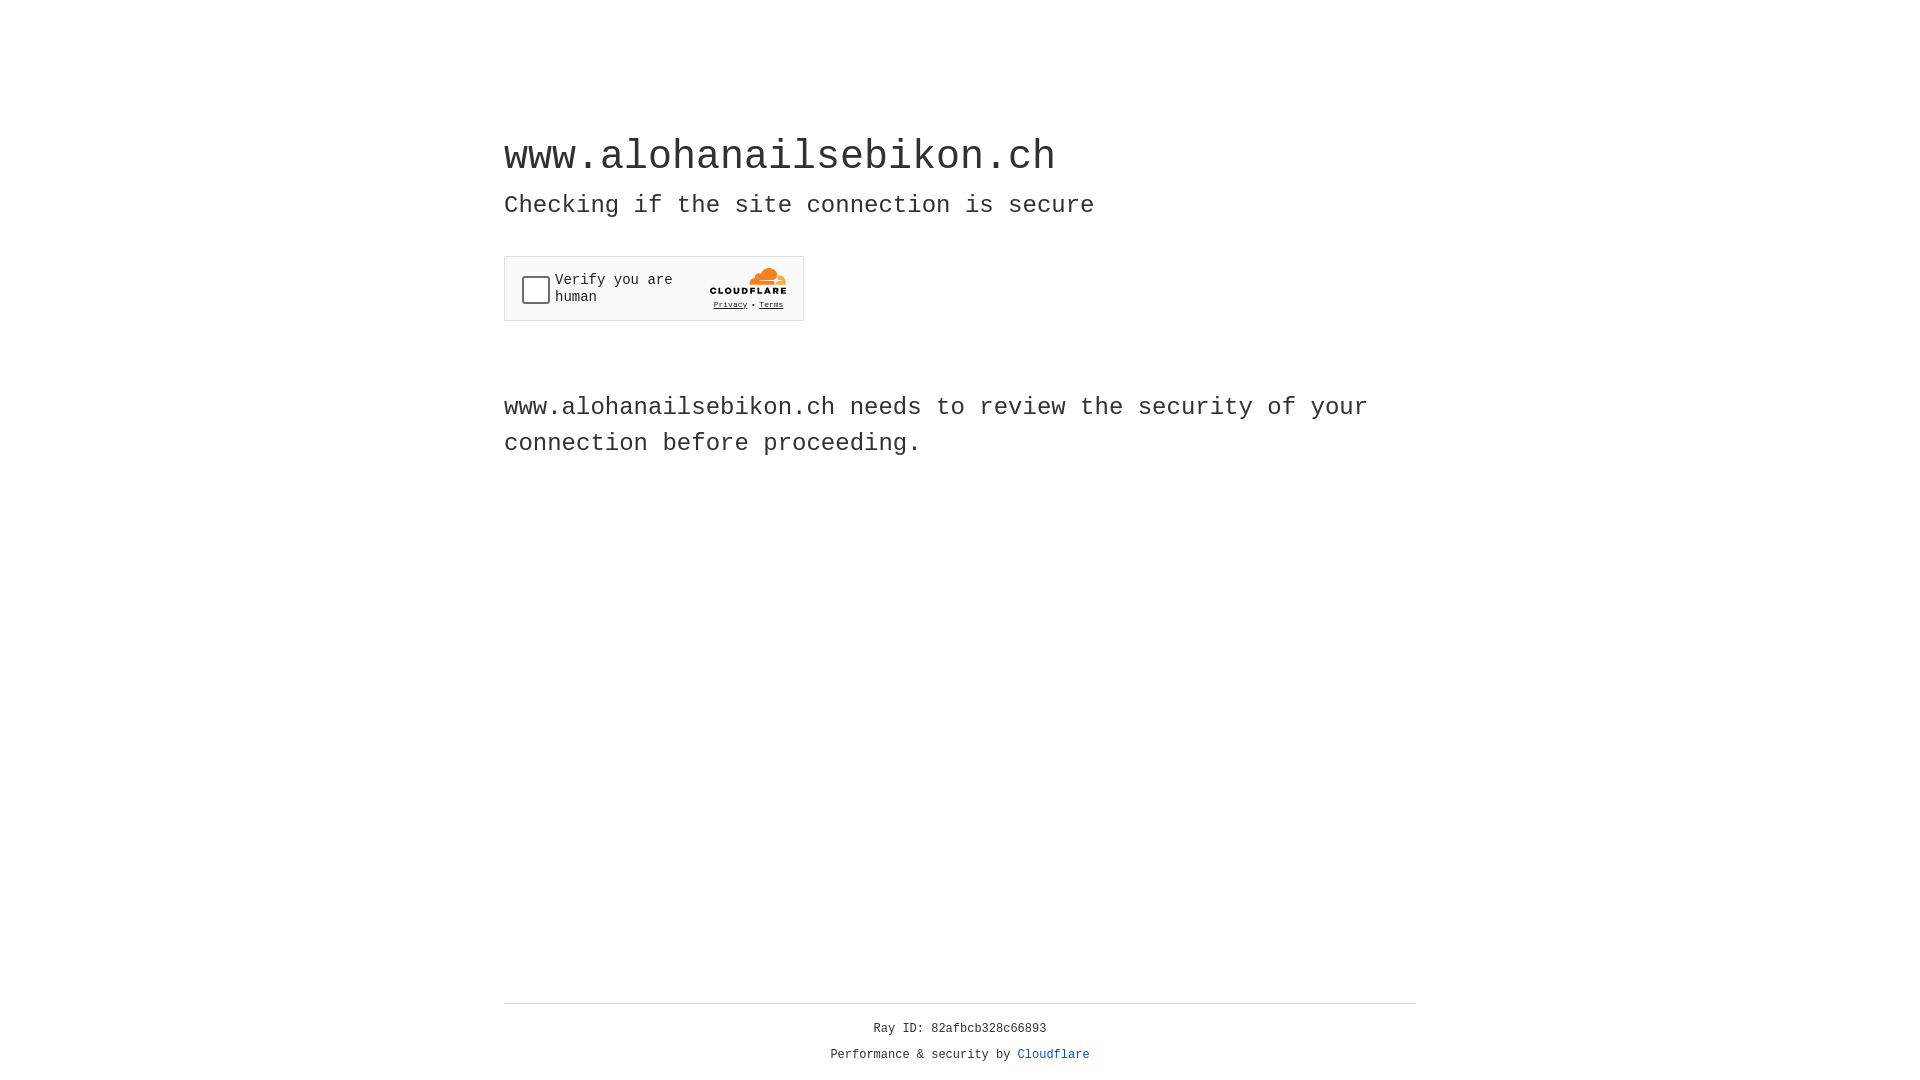 The width and height of the screenshot is (1920, 1080). Describe the element at coordinates (1054, 1055) in the screenshot. I see `Cloudflare` at that location.